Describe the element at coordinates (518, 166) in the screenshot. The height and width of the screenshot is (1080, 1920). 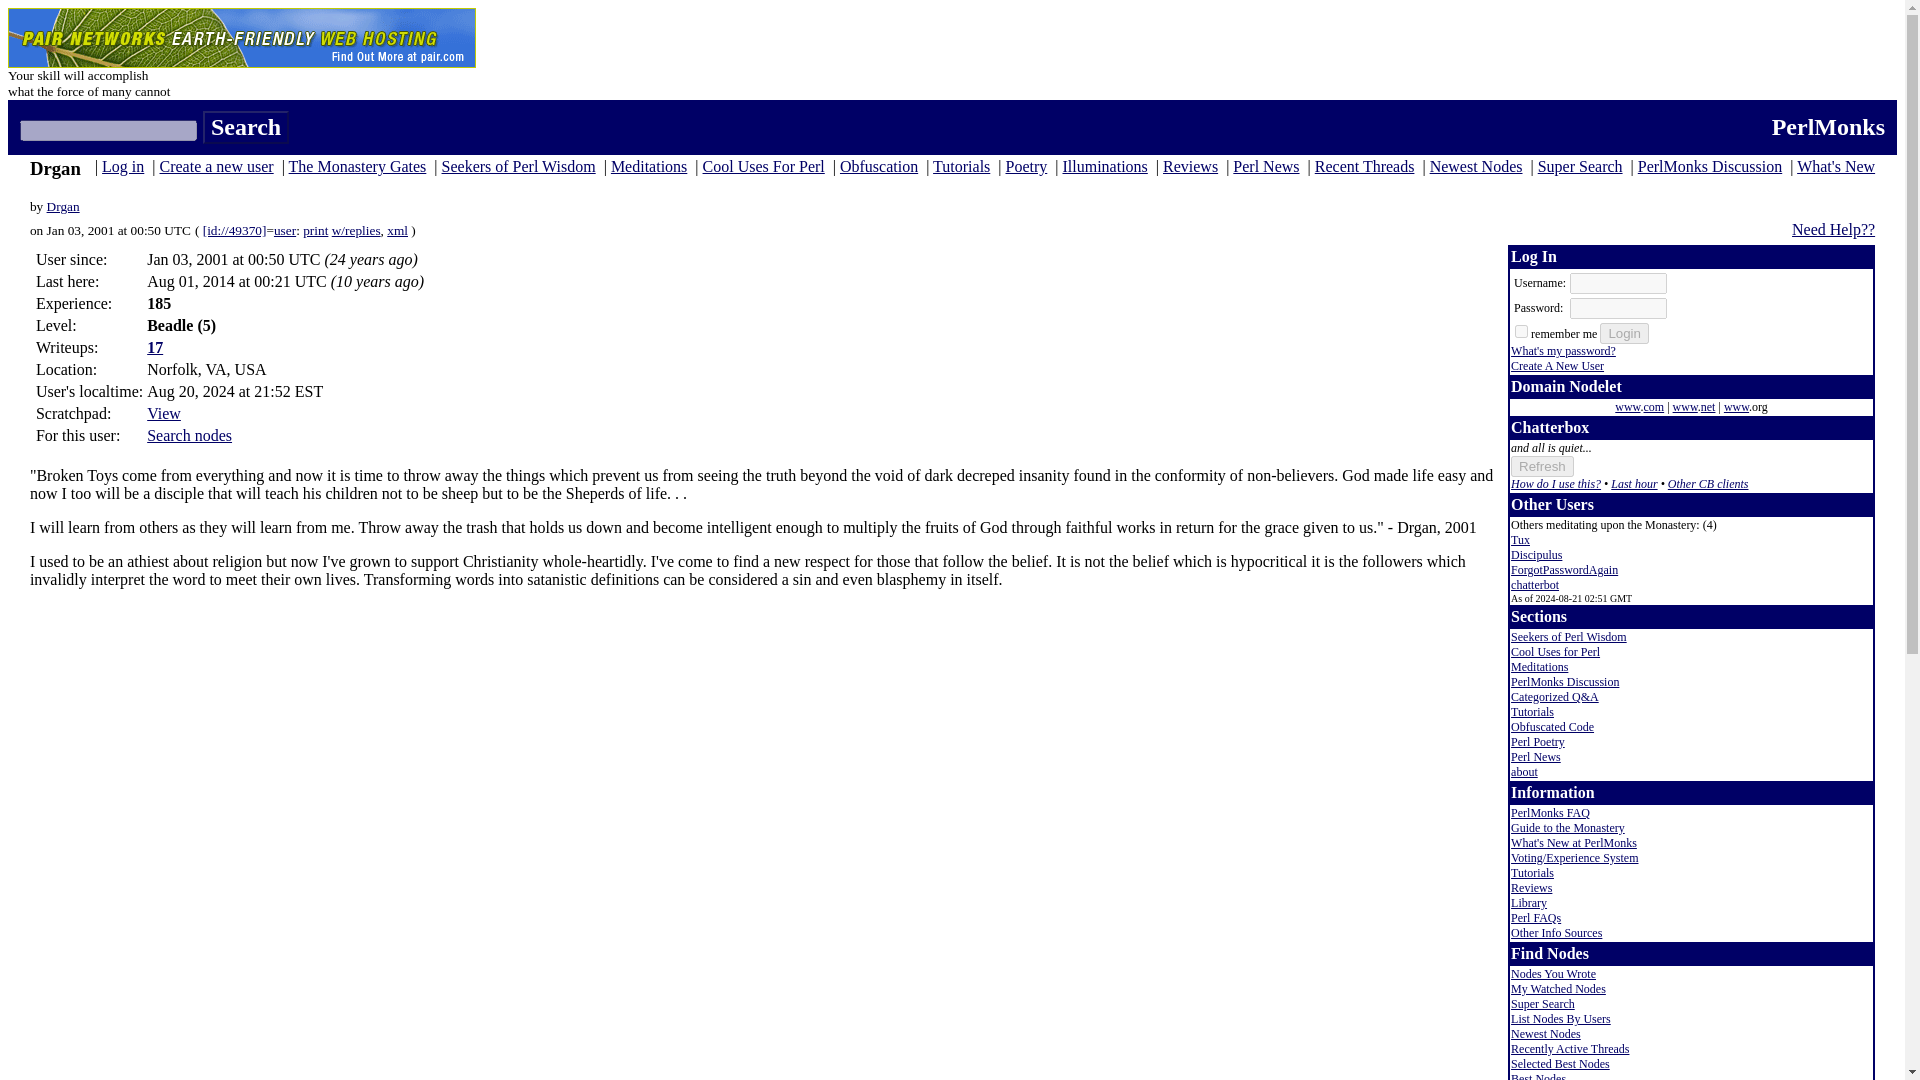
I see `Seekers of Perl Wisdom` at that location.